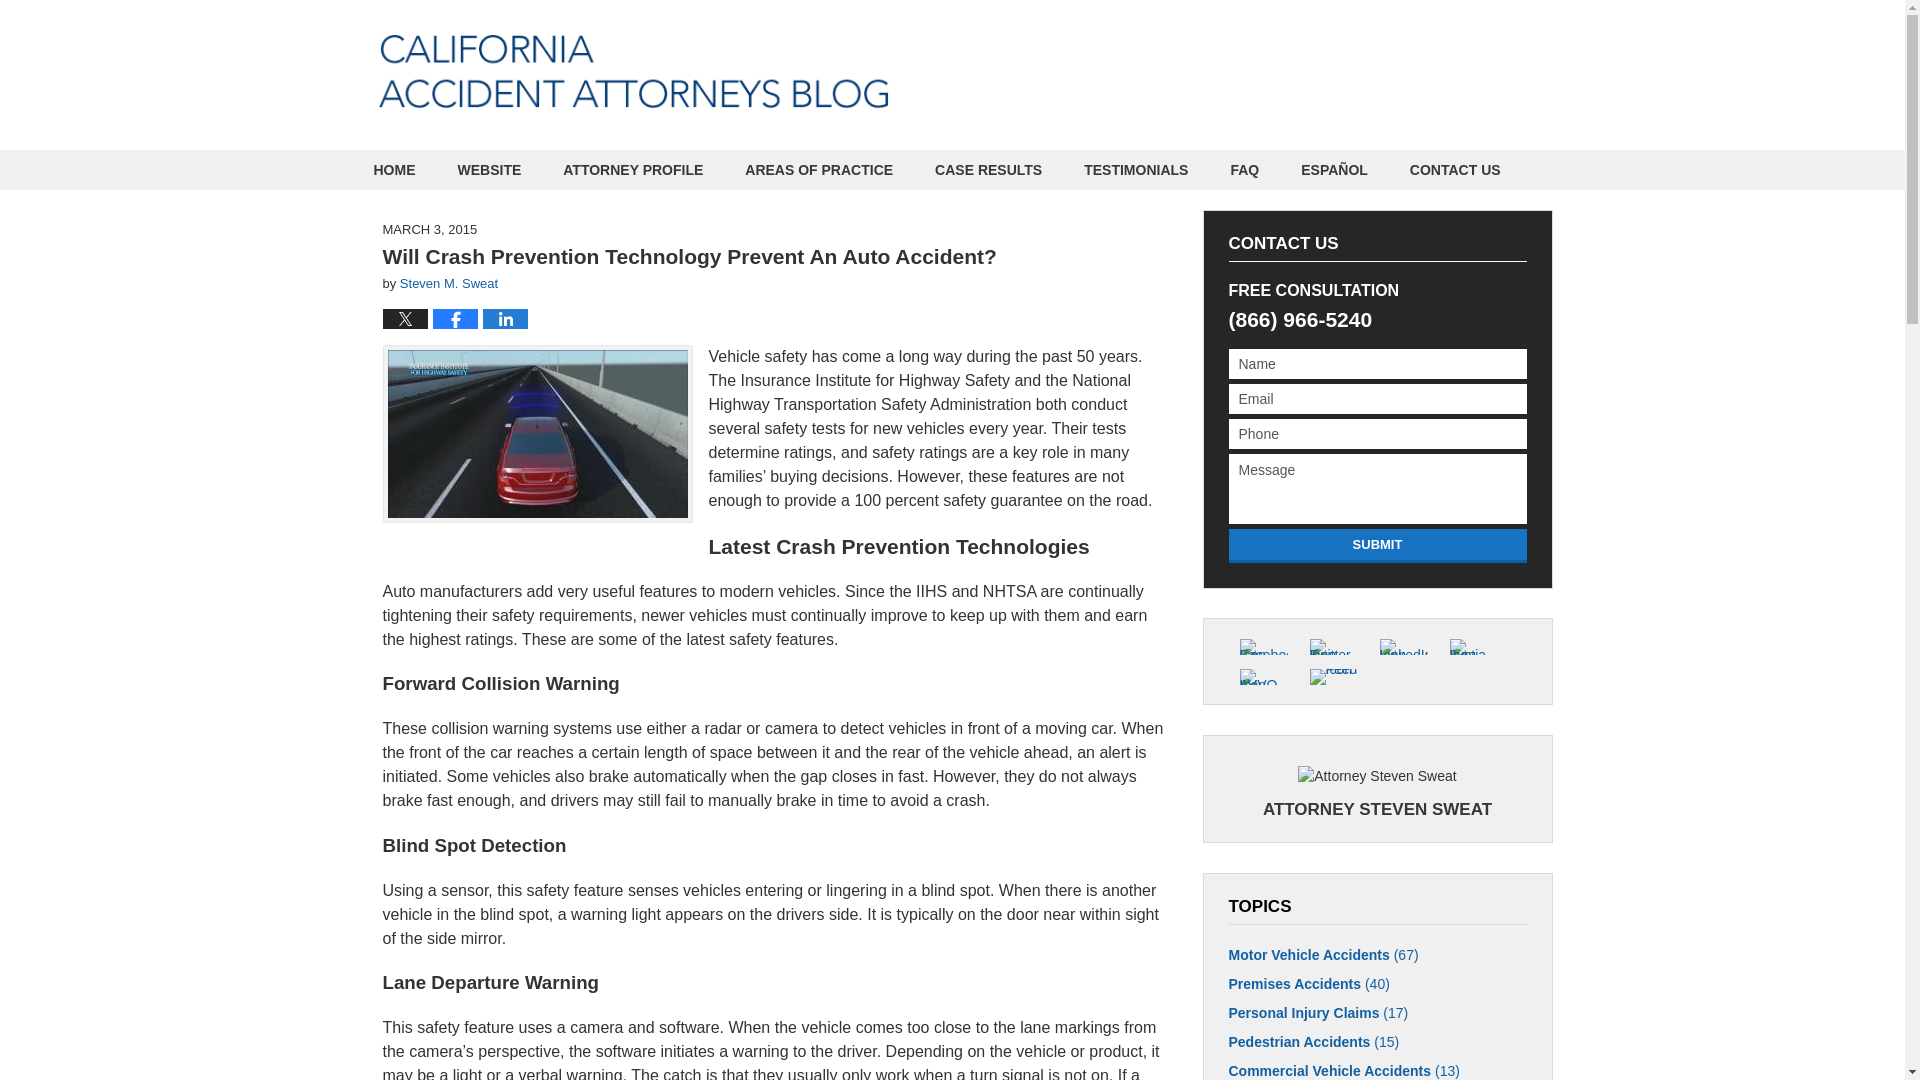  Describe the element at coordinates (633, 71) in the screenshot. I see `California Accident Attorneys Blog` at that location.